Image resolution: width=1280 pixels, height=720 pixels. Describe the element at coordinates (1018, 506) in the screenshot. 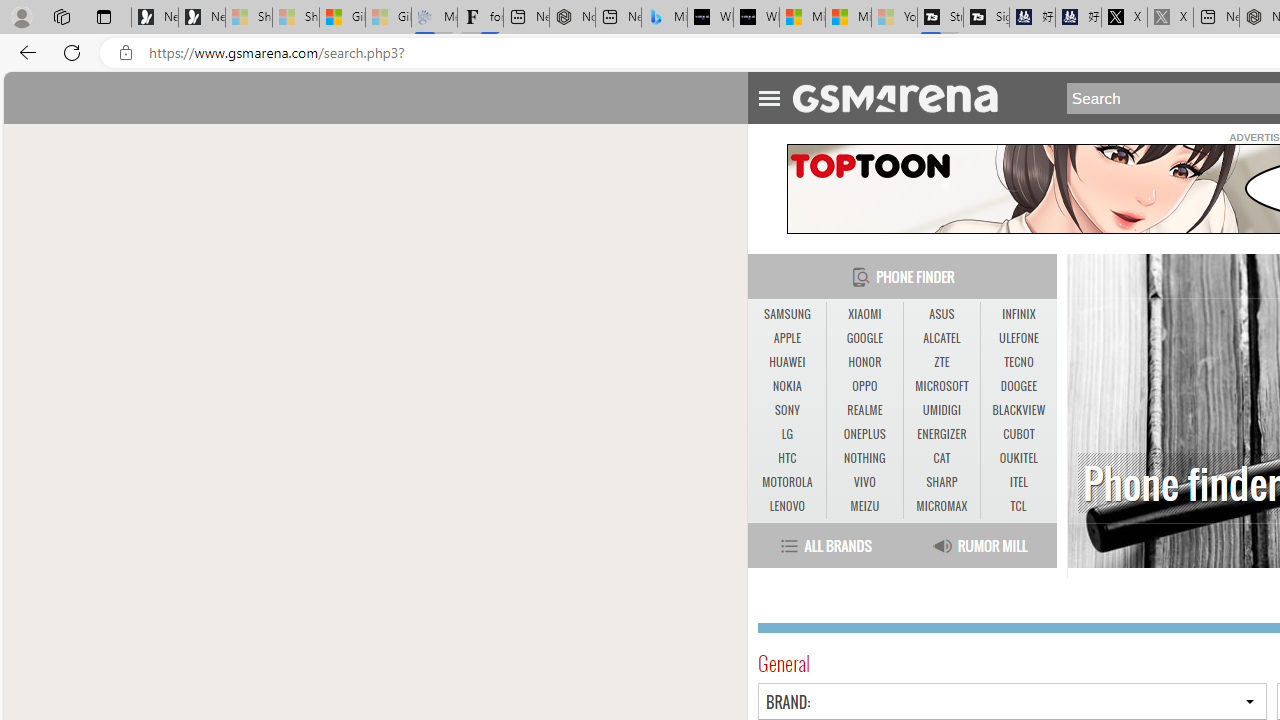

I see `TCL` at that location.